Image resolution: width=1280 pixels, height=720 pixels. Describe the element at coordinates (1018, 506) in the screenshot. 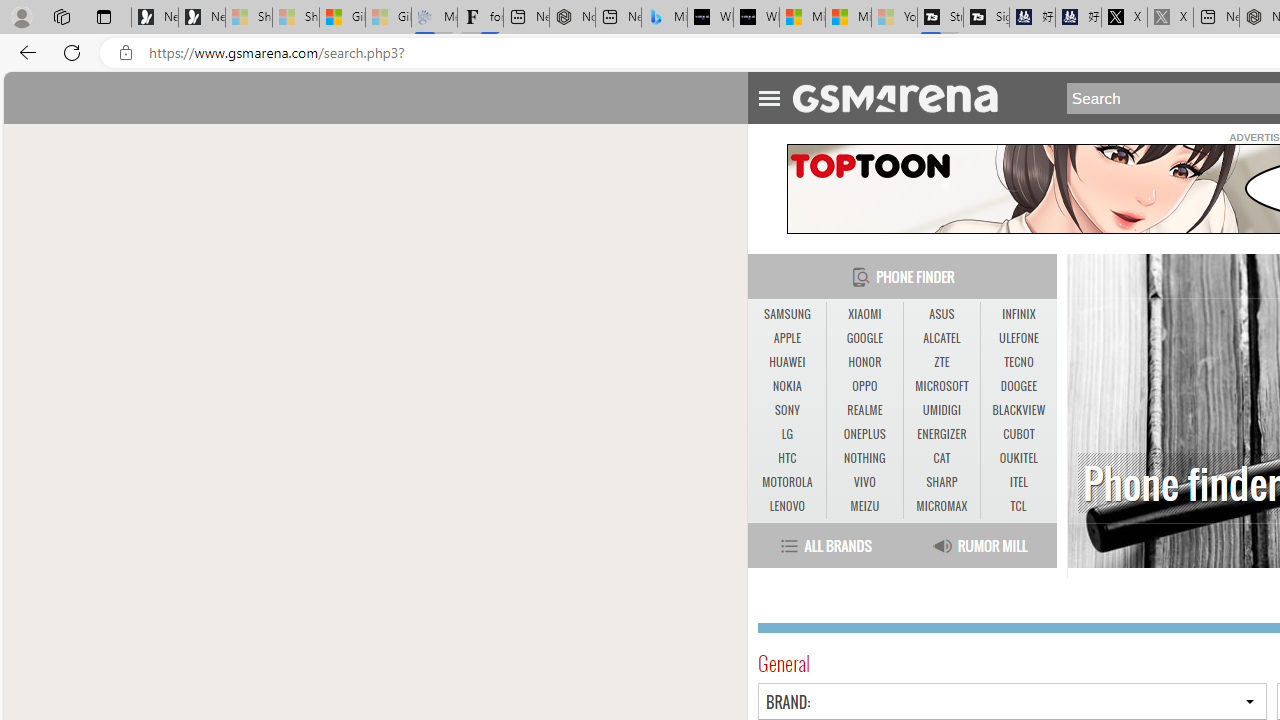

I see `TCL` at that location.